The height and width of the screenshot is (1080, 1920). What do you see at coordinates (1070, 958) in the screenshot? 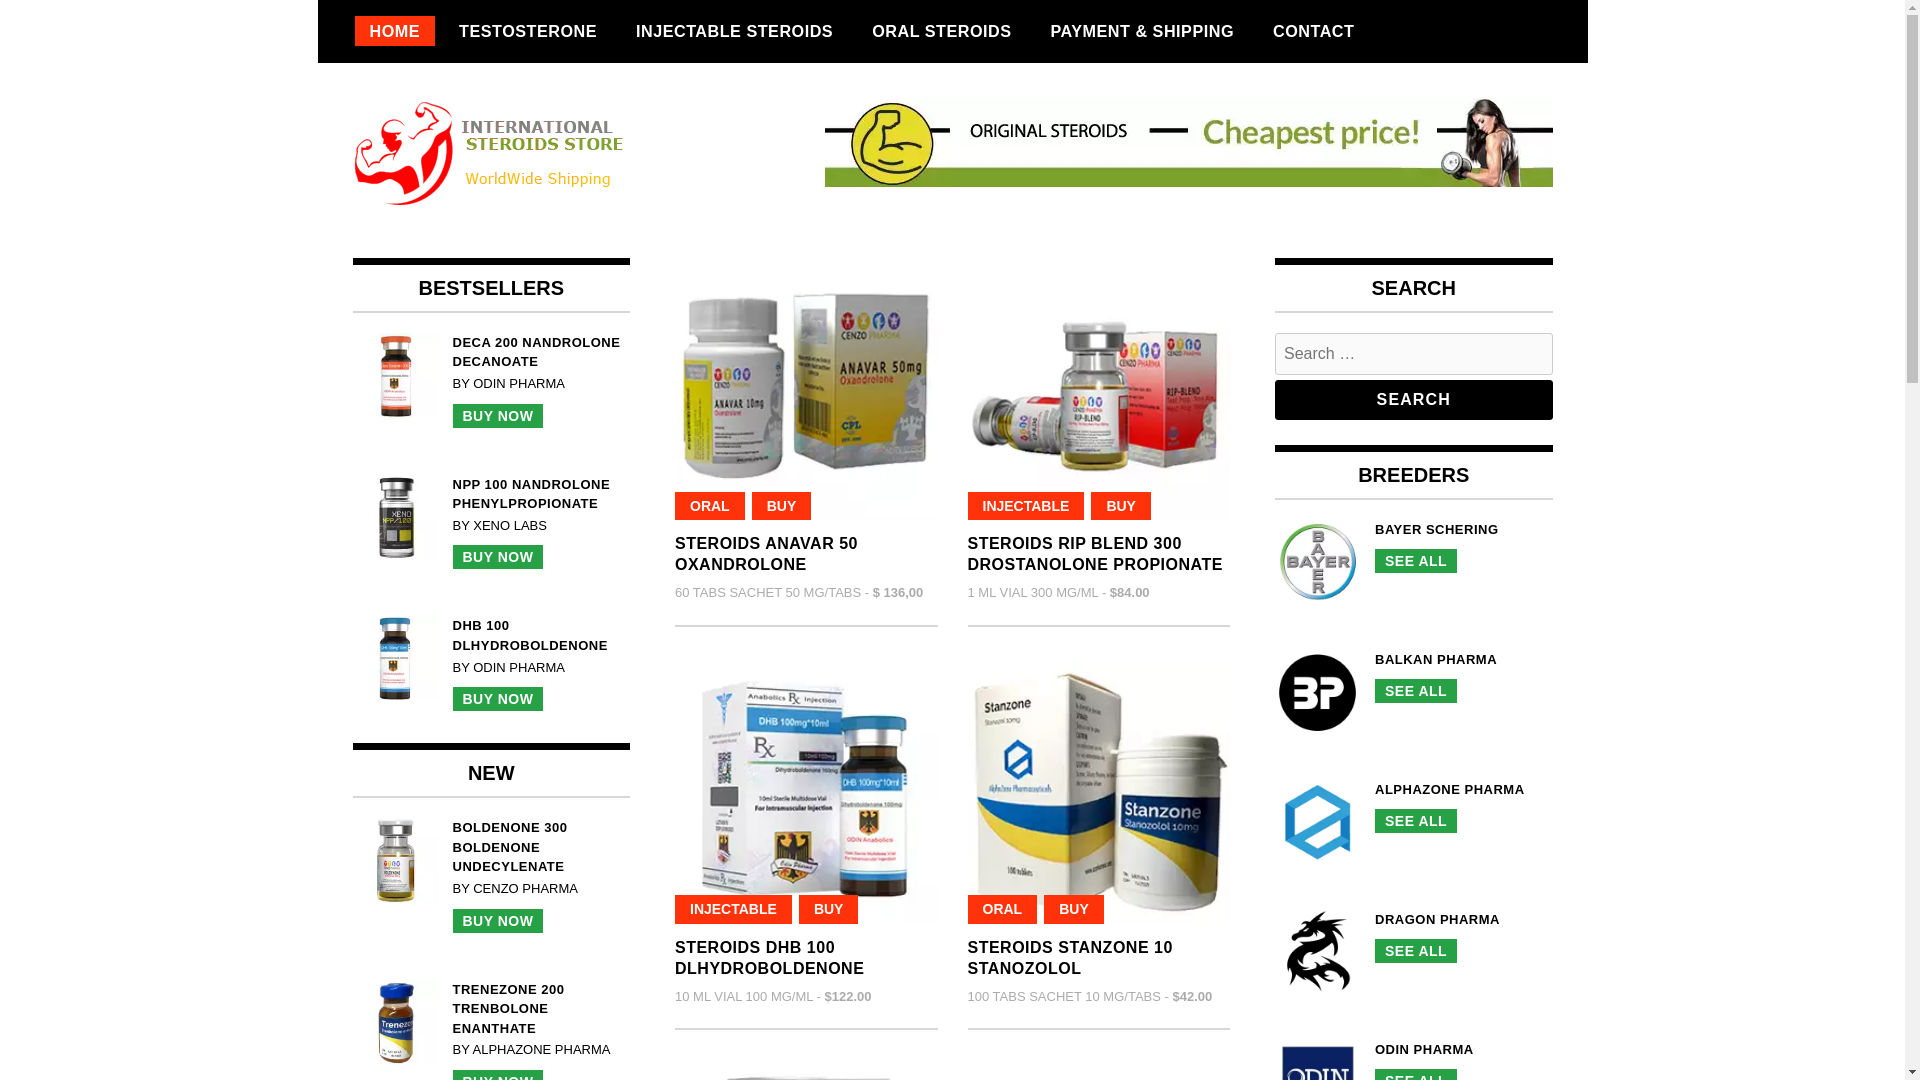
I see `TESTOSTERONE` at bounding box center [1070, 958].